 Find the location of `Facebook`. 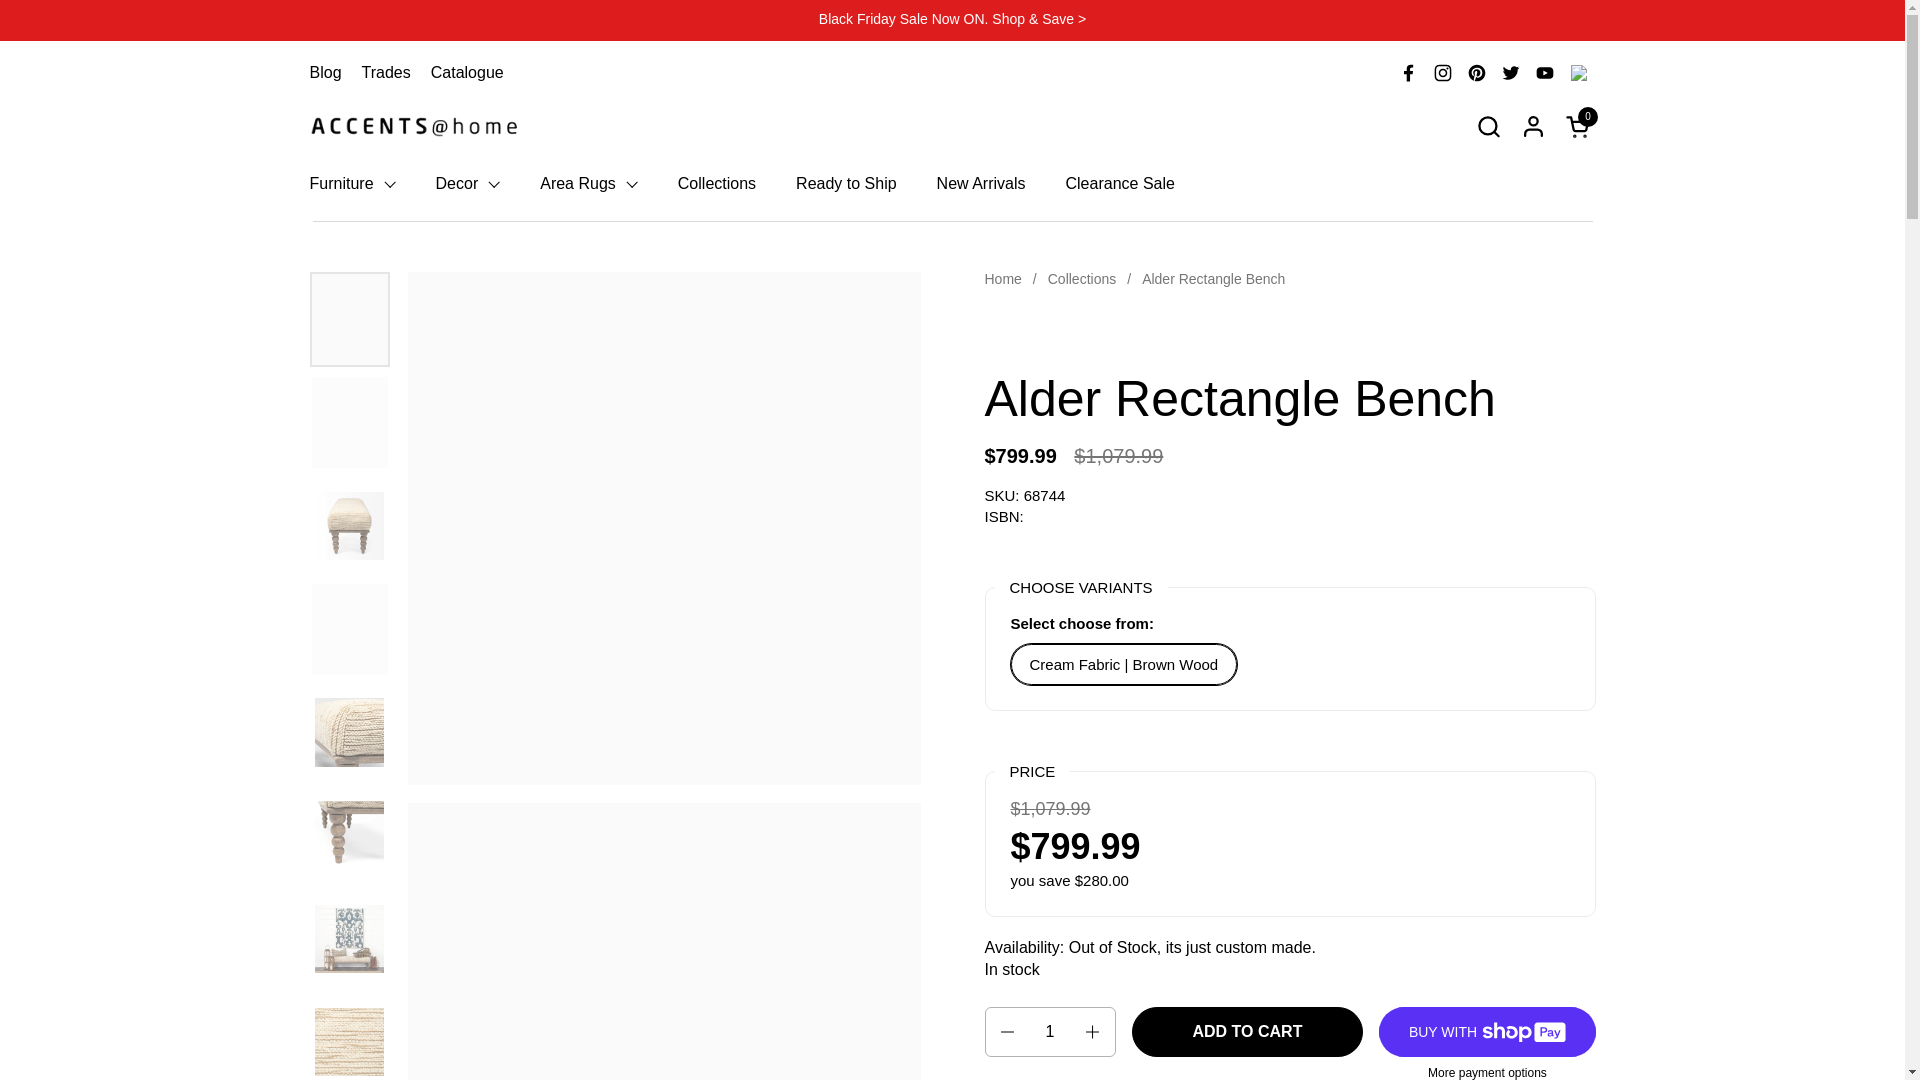

Facebook is located at coordinates (1409, 73).